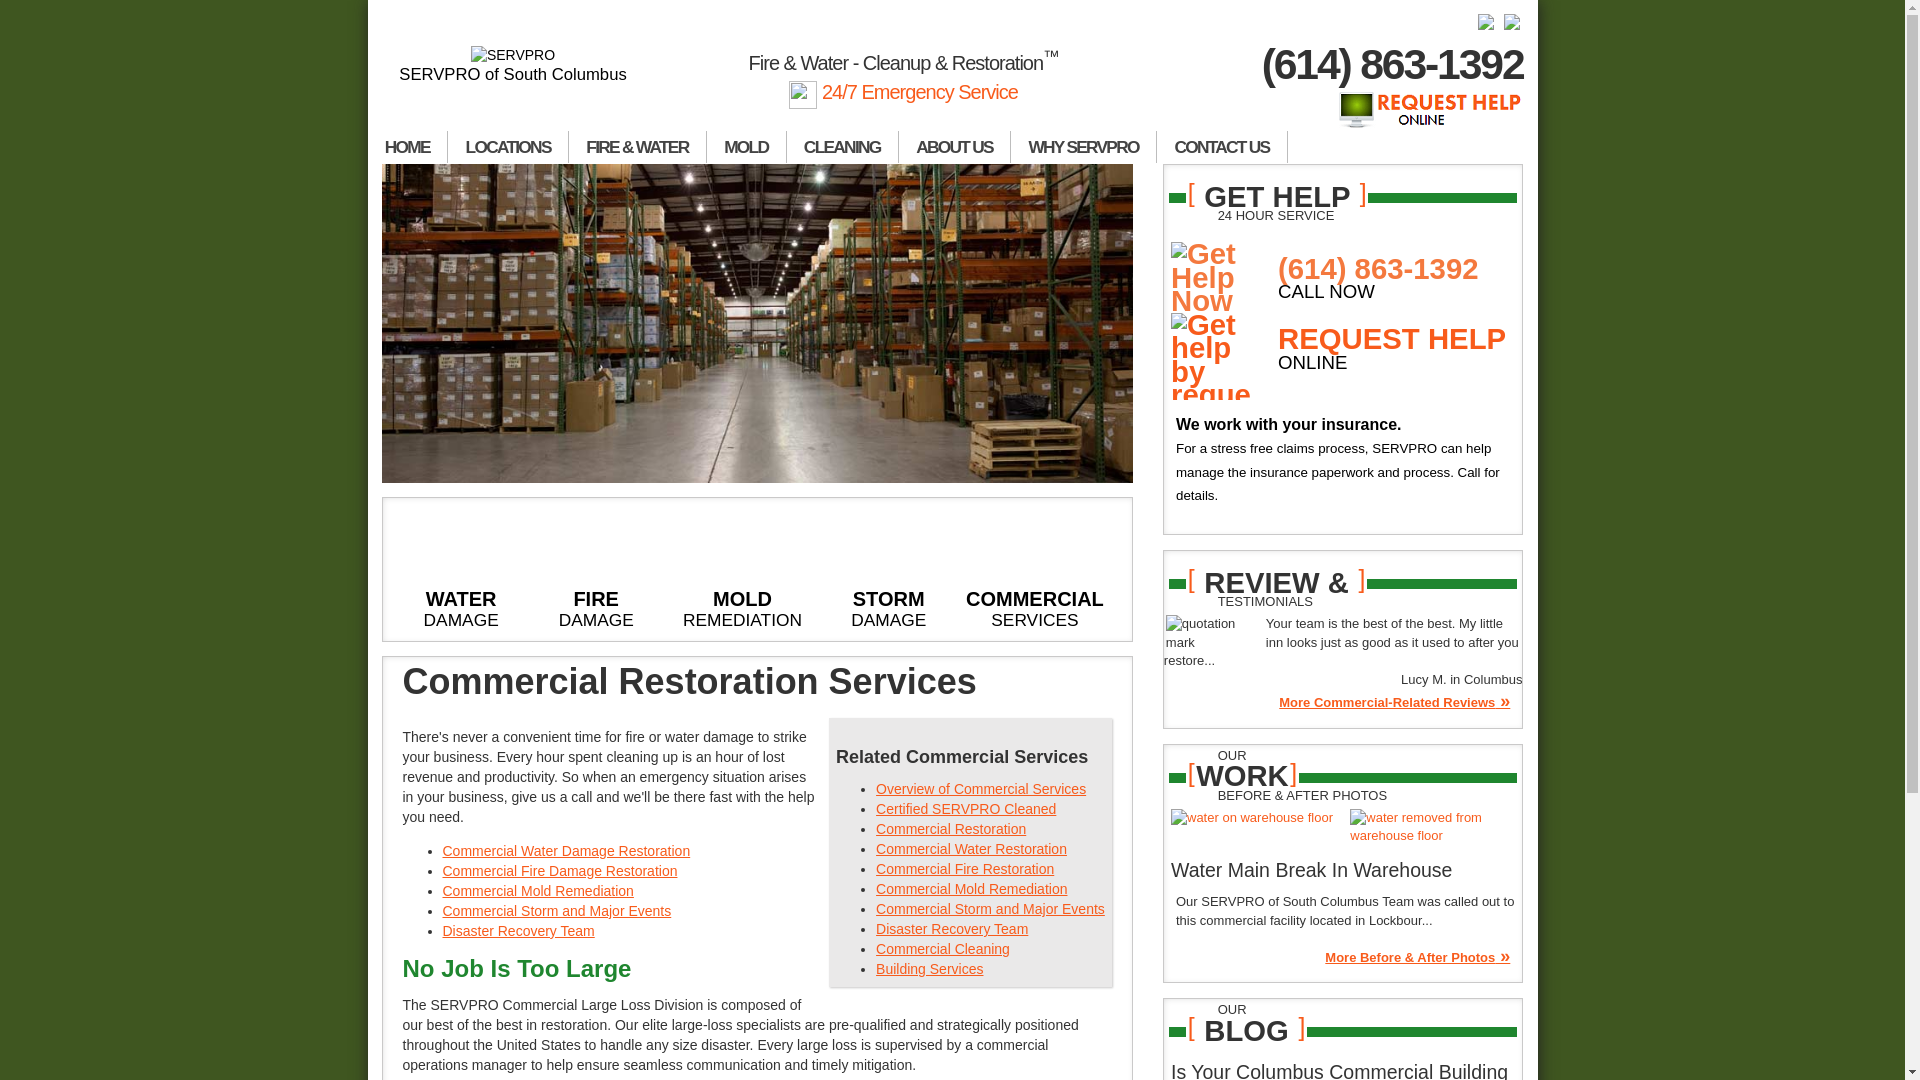 The height and width of the screenshot is (1080, 1920). Describe the element at coordinates (954, 147) in the screenshot. I see `ABOUT US` at that location.